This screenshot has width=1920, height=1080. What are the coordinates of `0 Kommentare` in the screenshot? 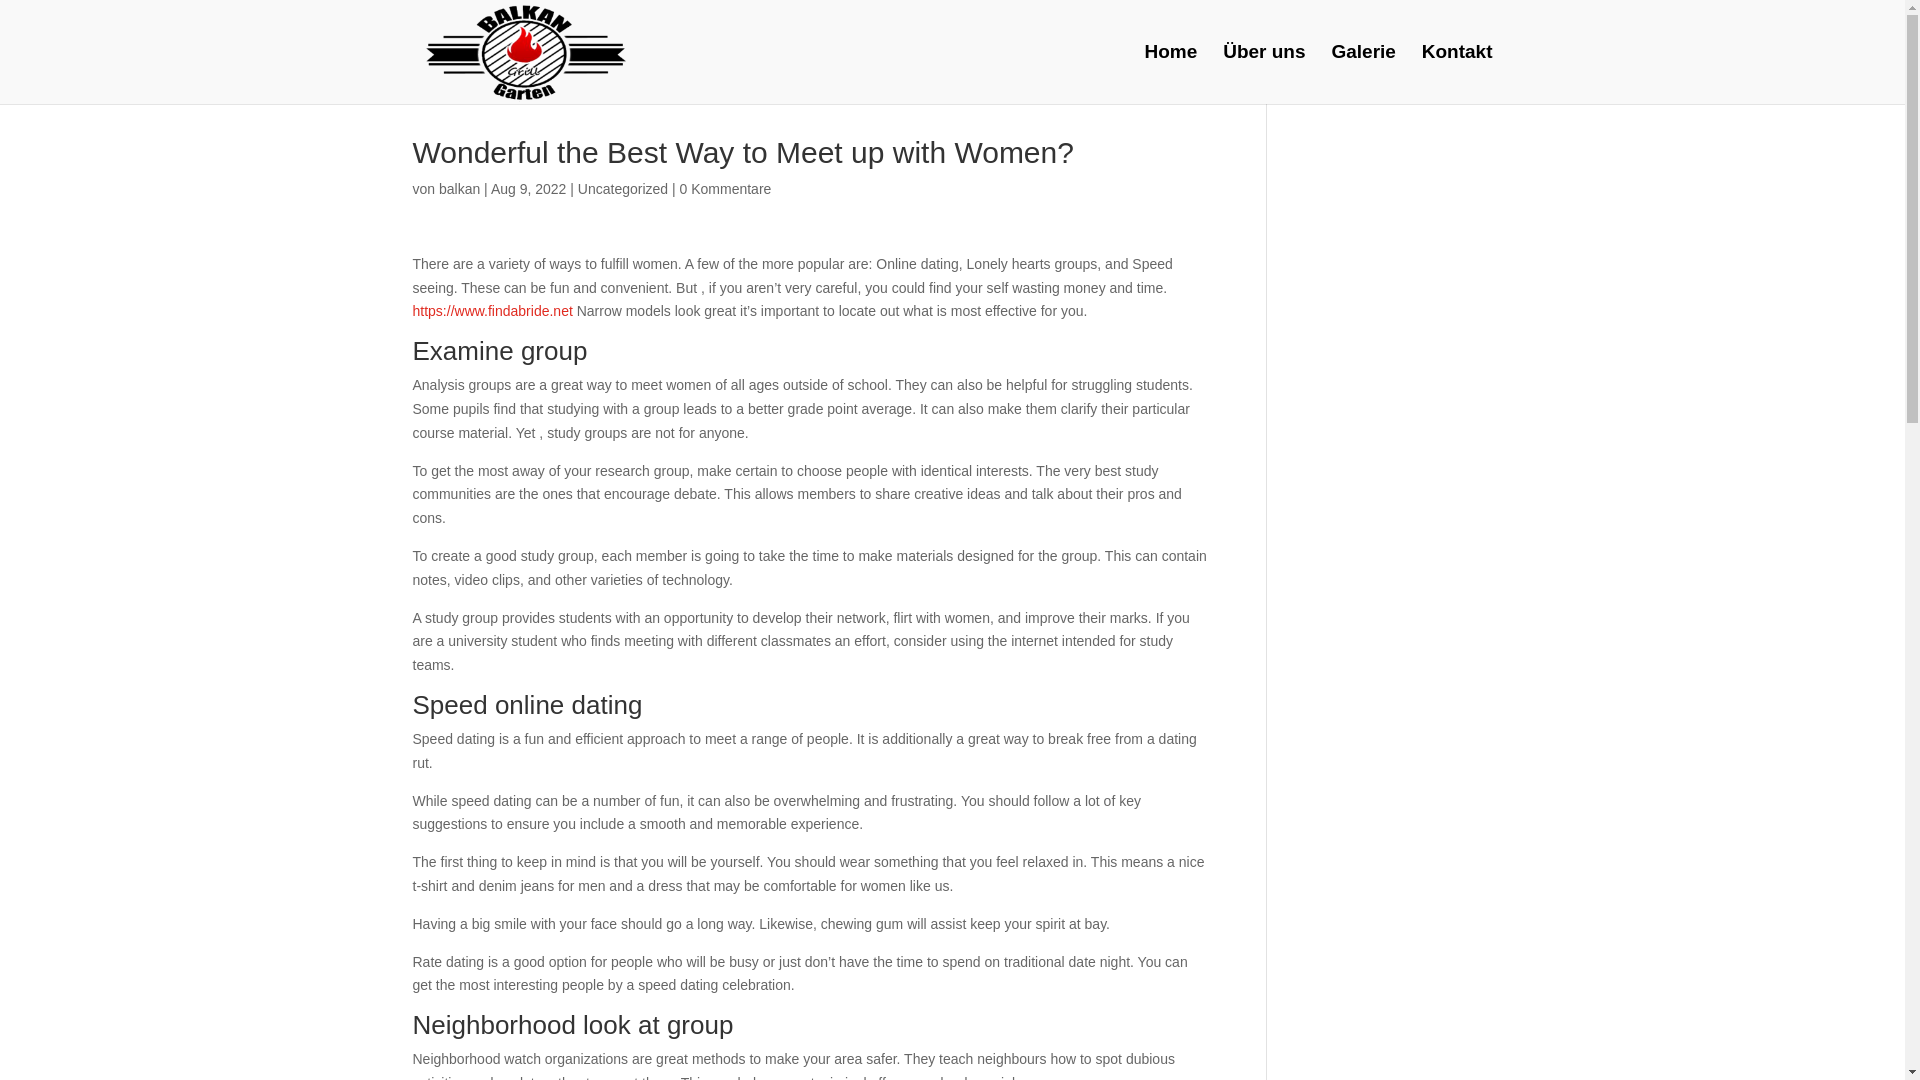 It's located at (725, 188).